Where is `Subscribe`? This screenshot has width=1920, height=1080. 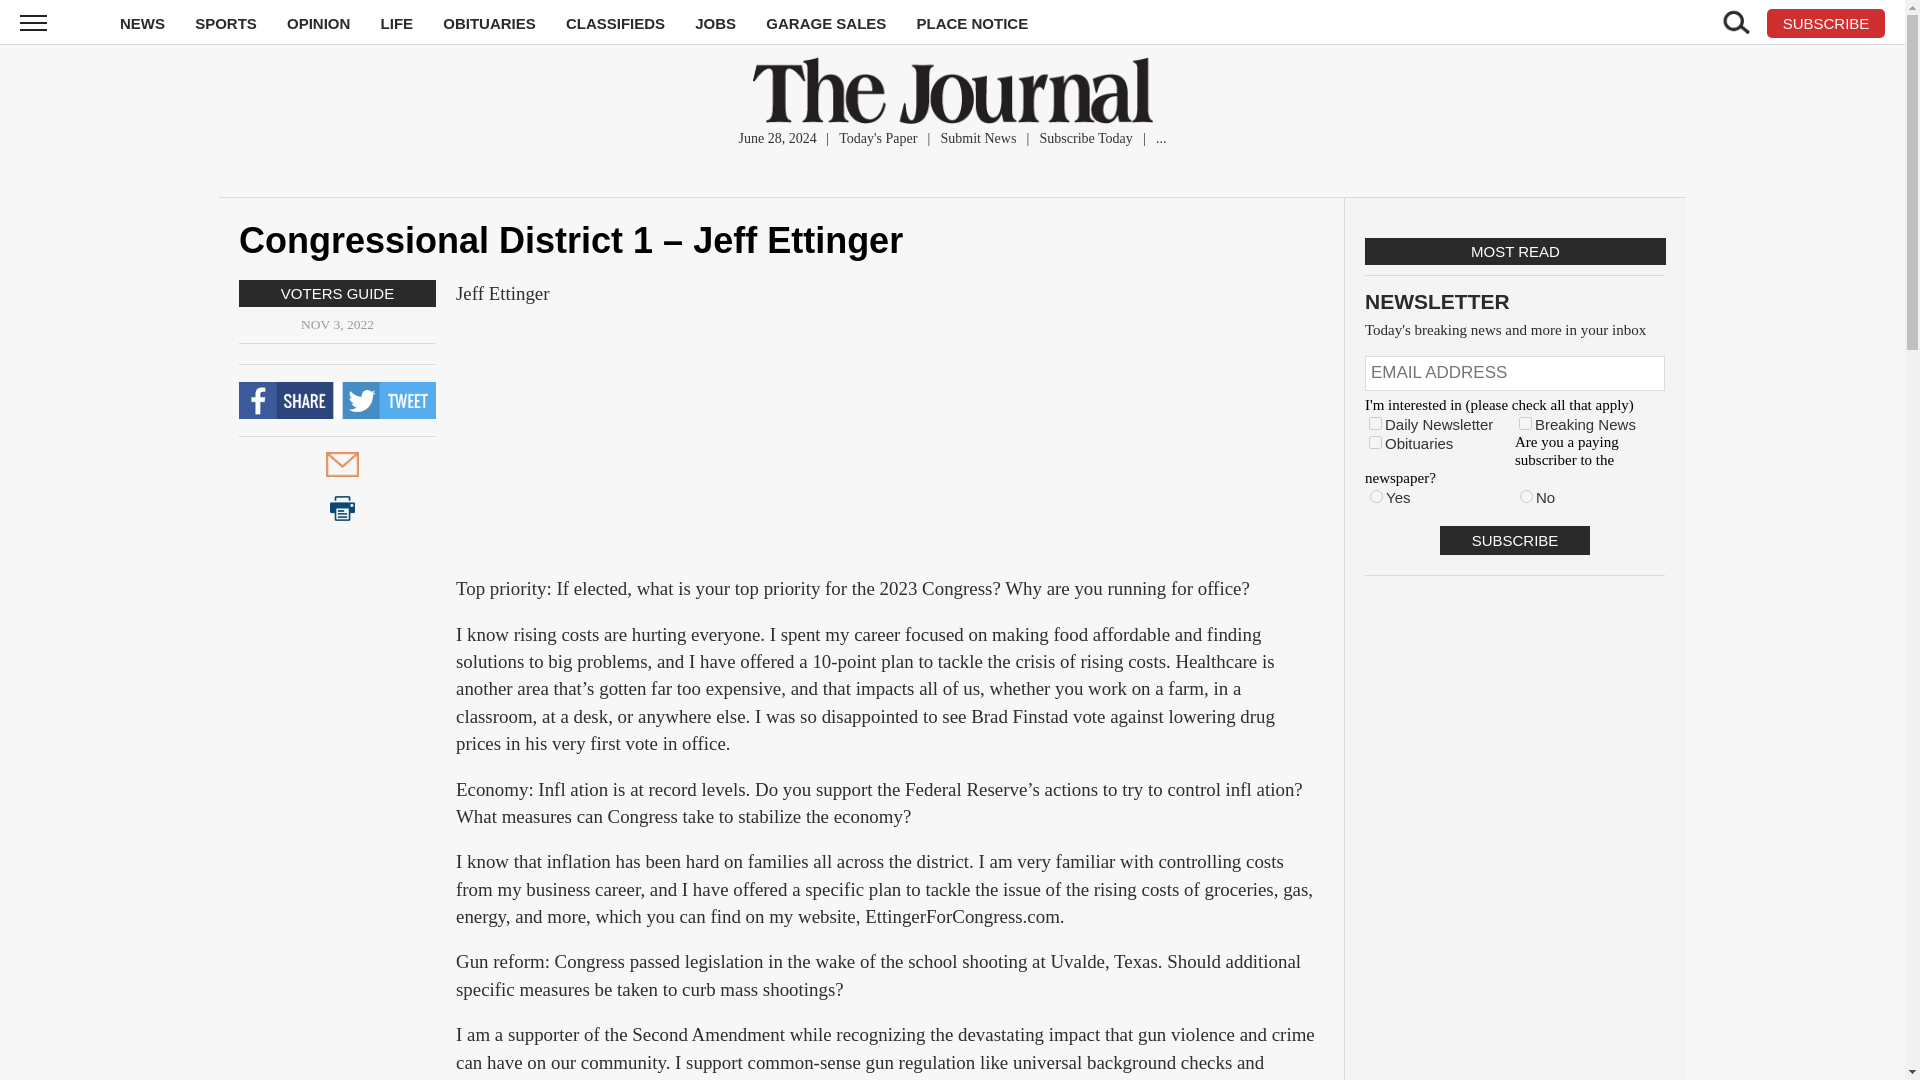
Subscribe is located at coordinates (1514, 540).